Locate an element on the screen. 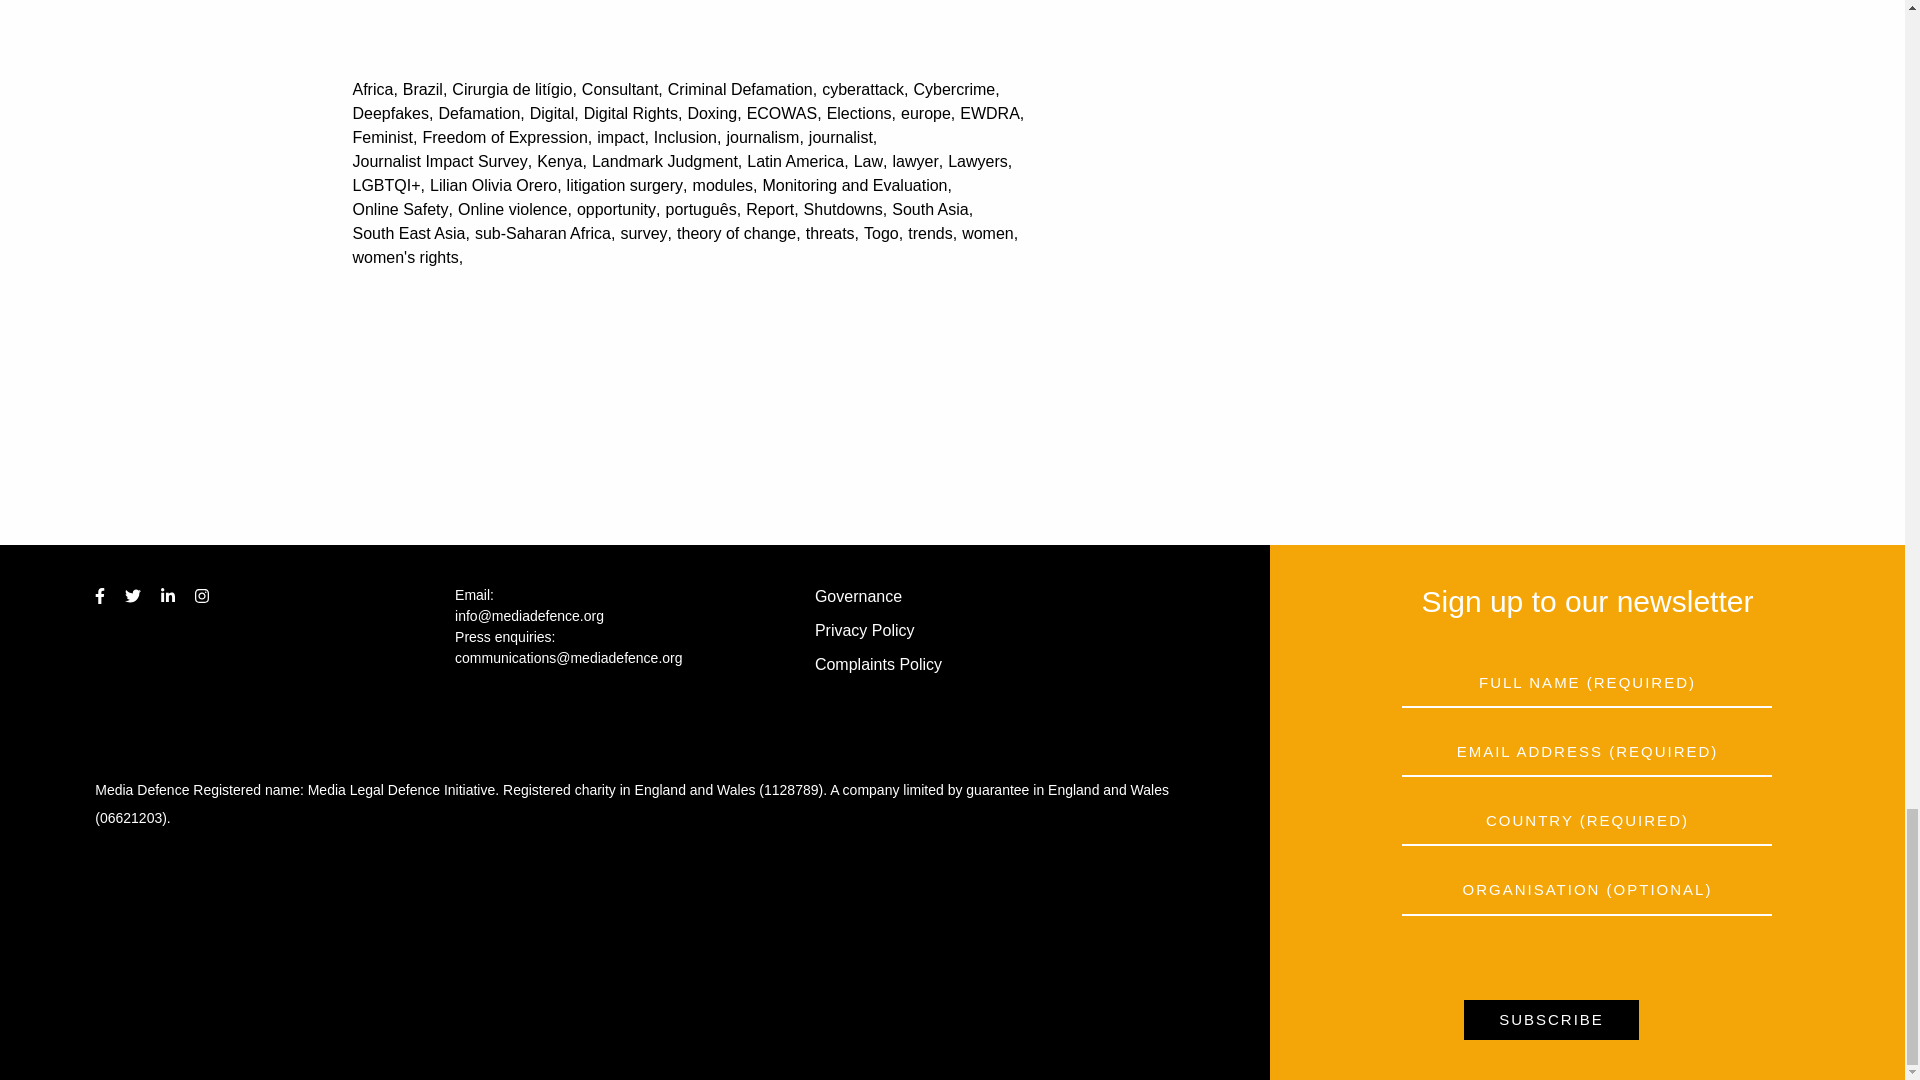 The height and width of the screenshot is (1080, 1920). Subscribe is located at coordinates (1551, 1020).